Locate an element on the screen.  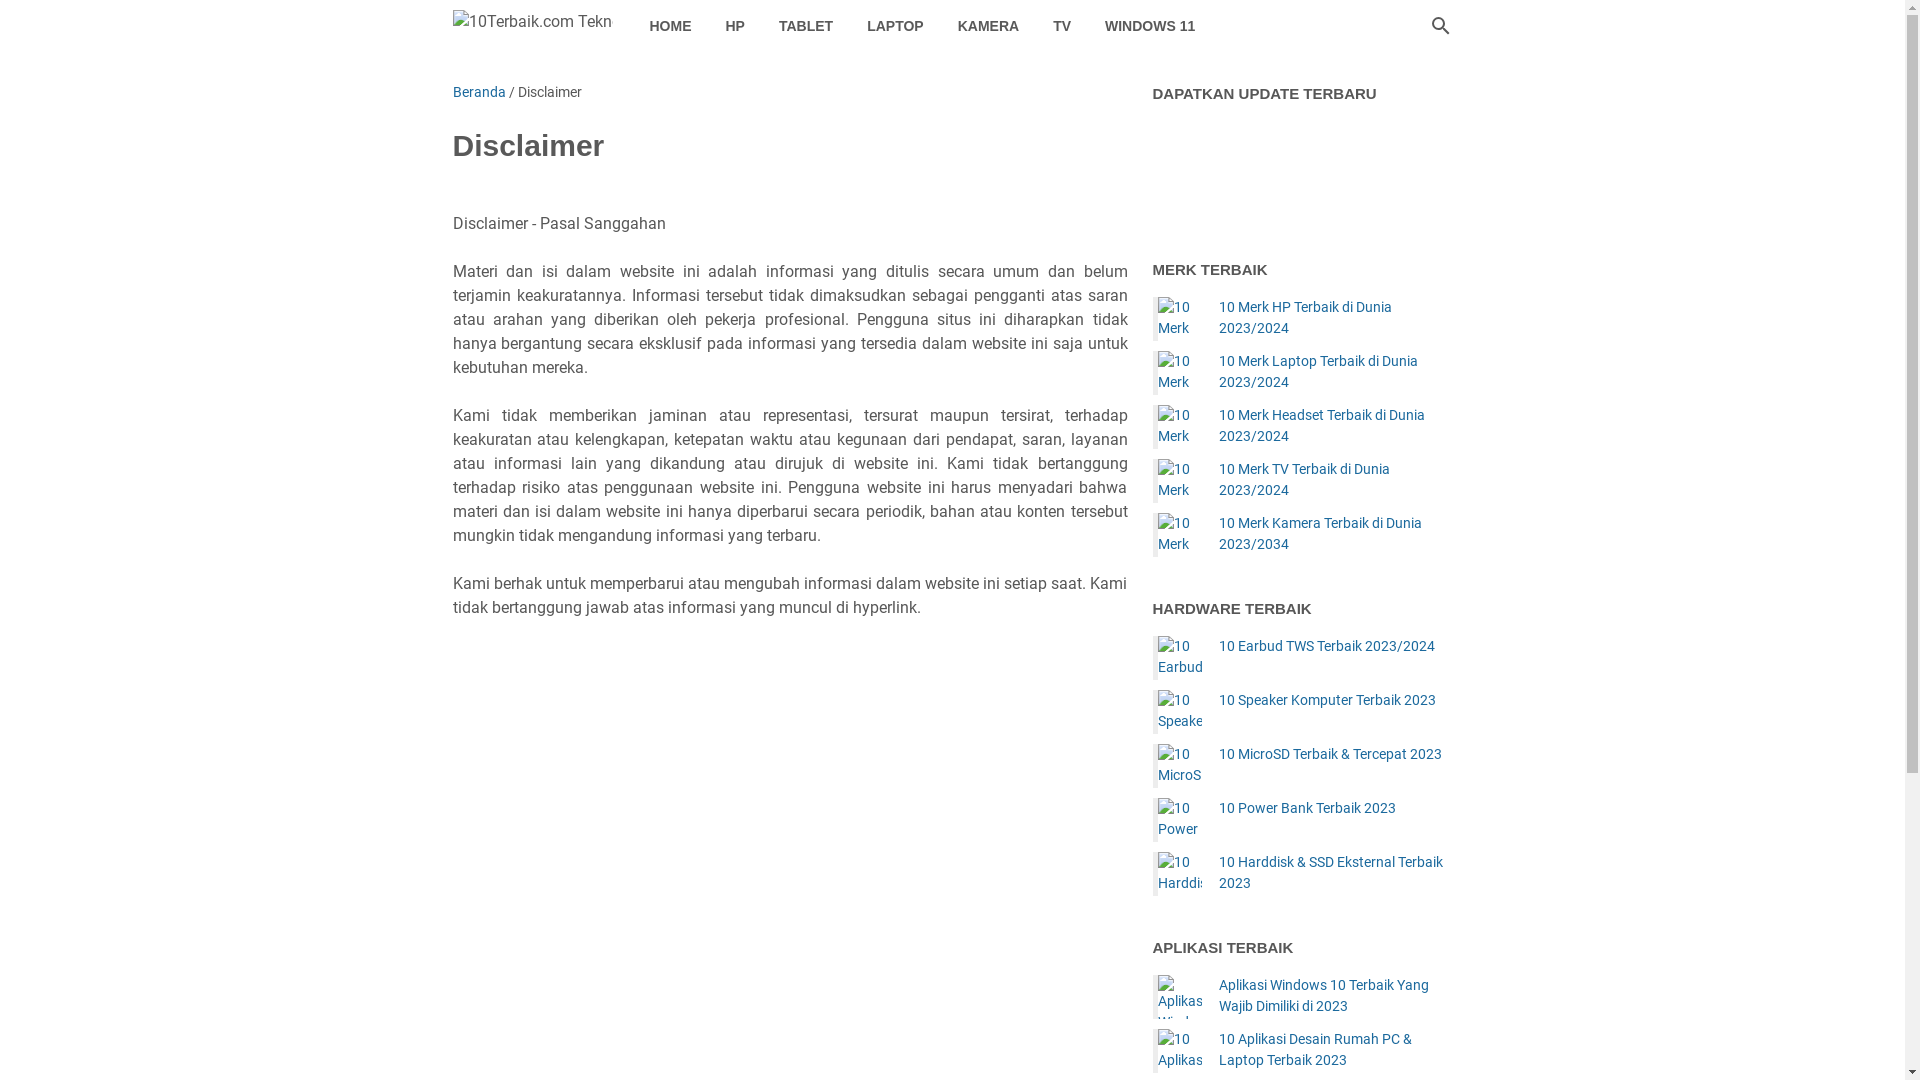
Cari blog ini is located at coordinates (1440, 26).